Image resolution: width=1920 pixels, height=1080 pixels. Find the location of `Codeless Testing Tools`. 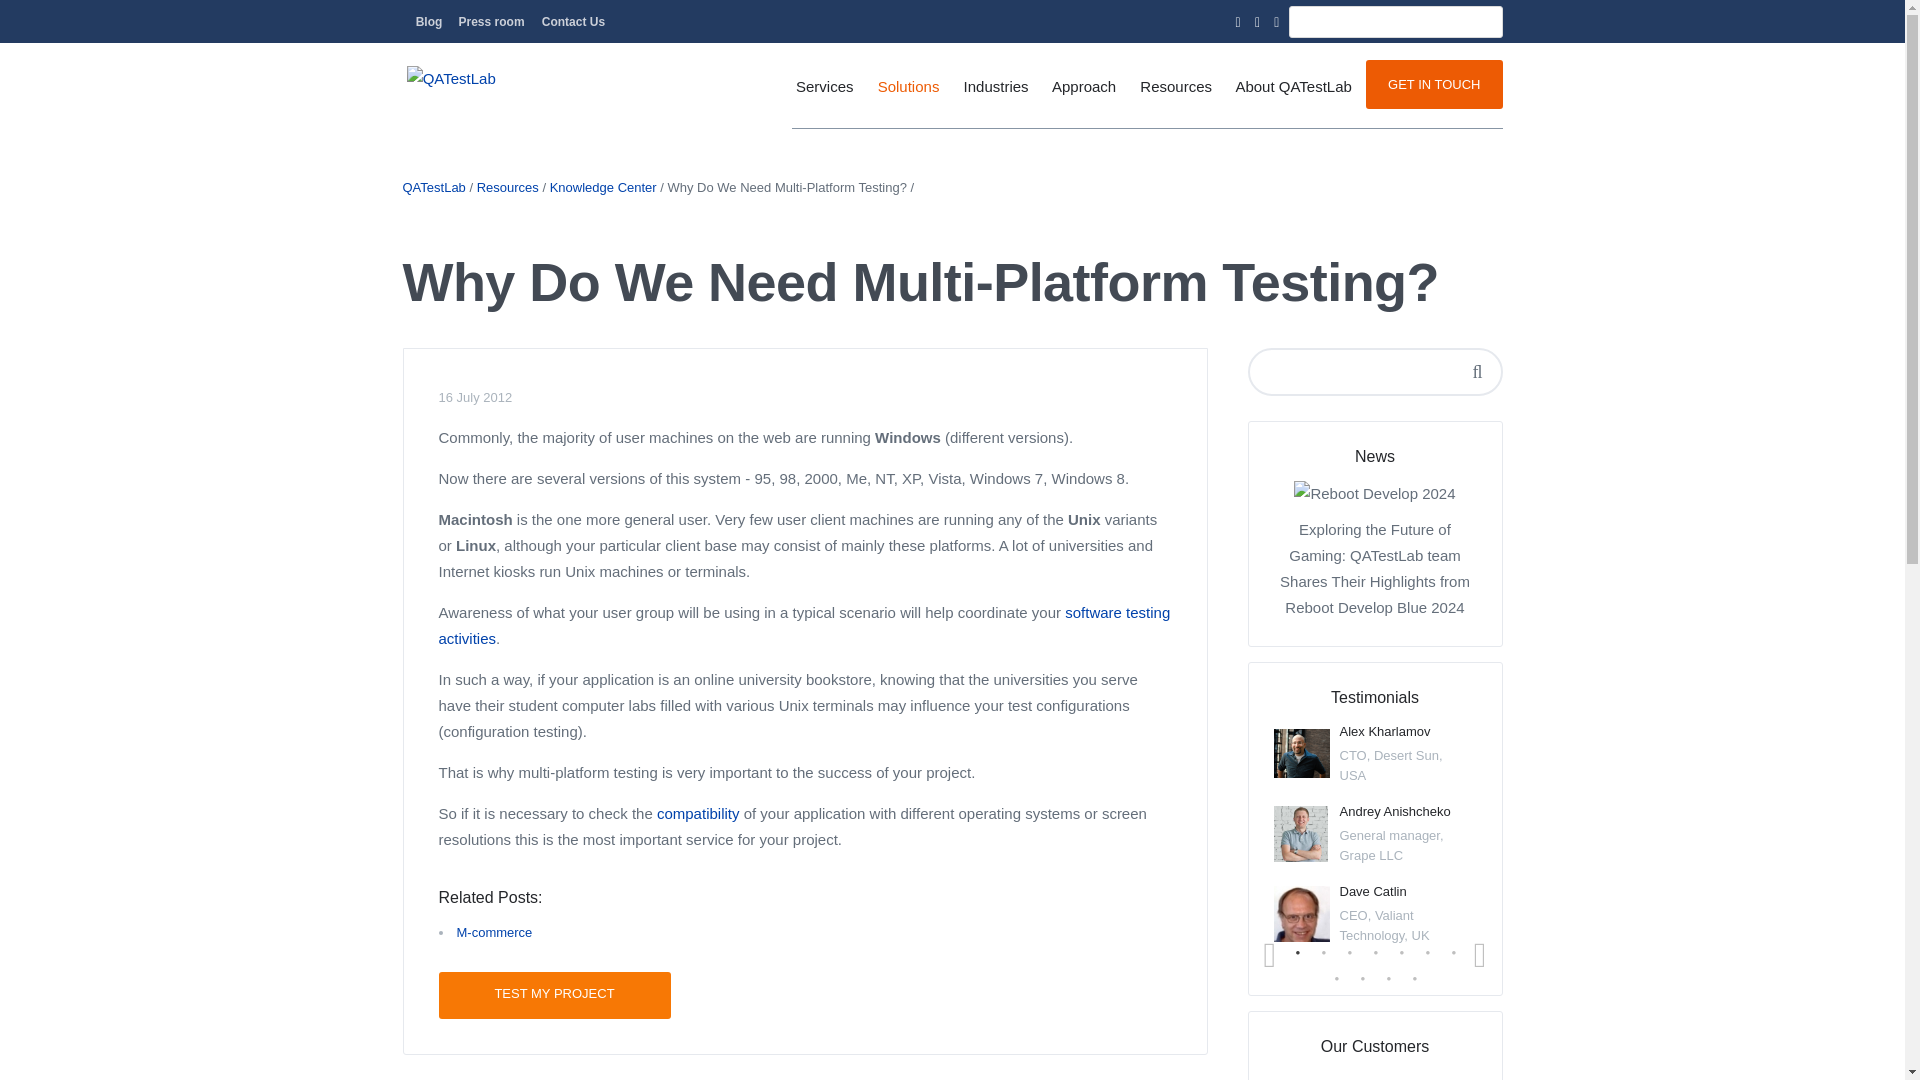

Codeless Testing Tools is located at coordinates (1480, 364).